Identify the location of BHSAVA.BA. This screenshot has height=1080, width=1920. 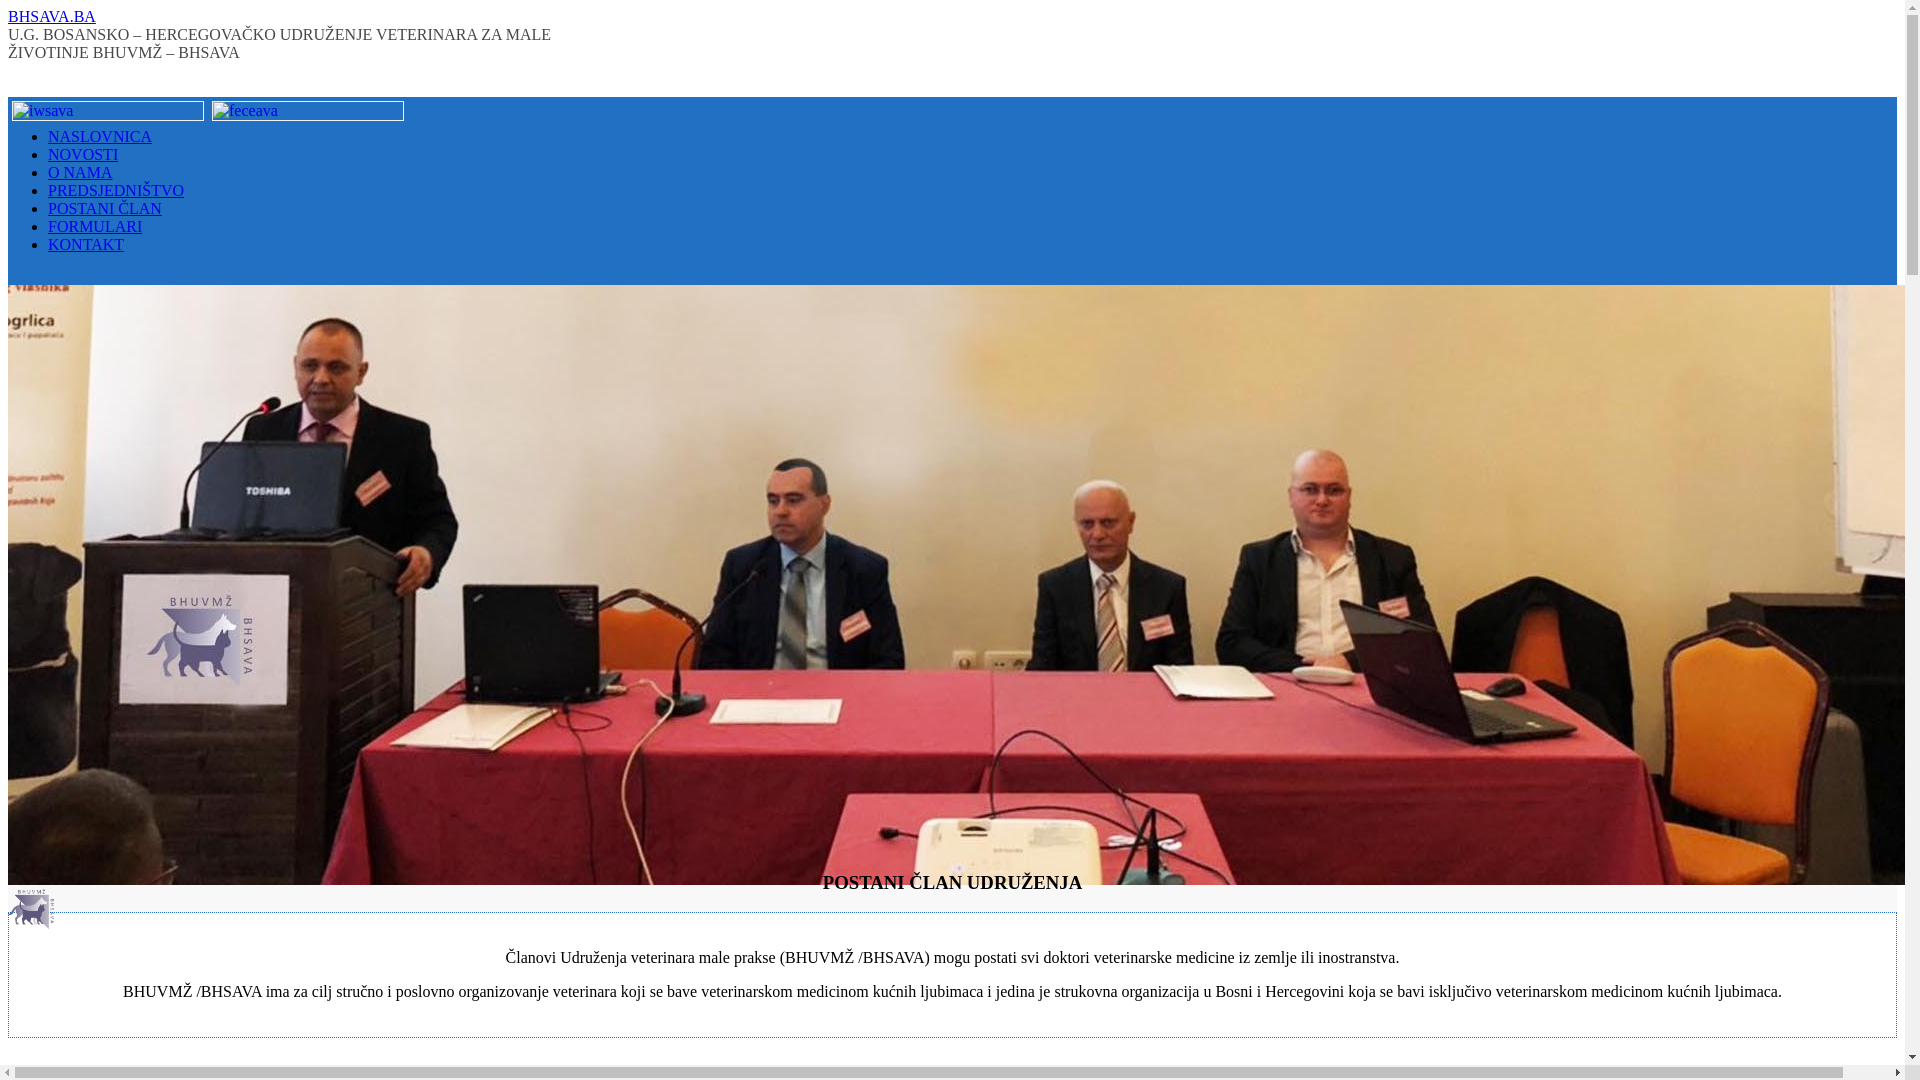
(31, 924).